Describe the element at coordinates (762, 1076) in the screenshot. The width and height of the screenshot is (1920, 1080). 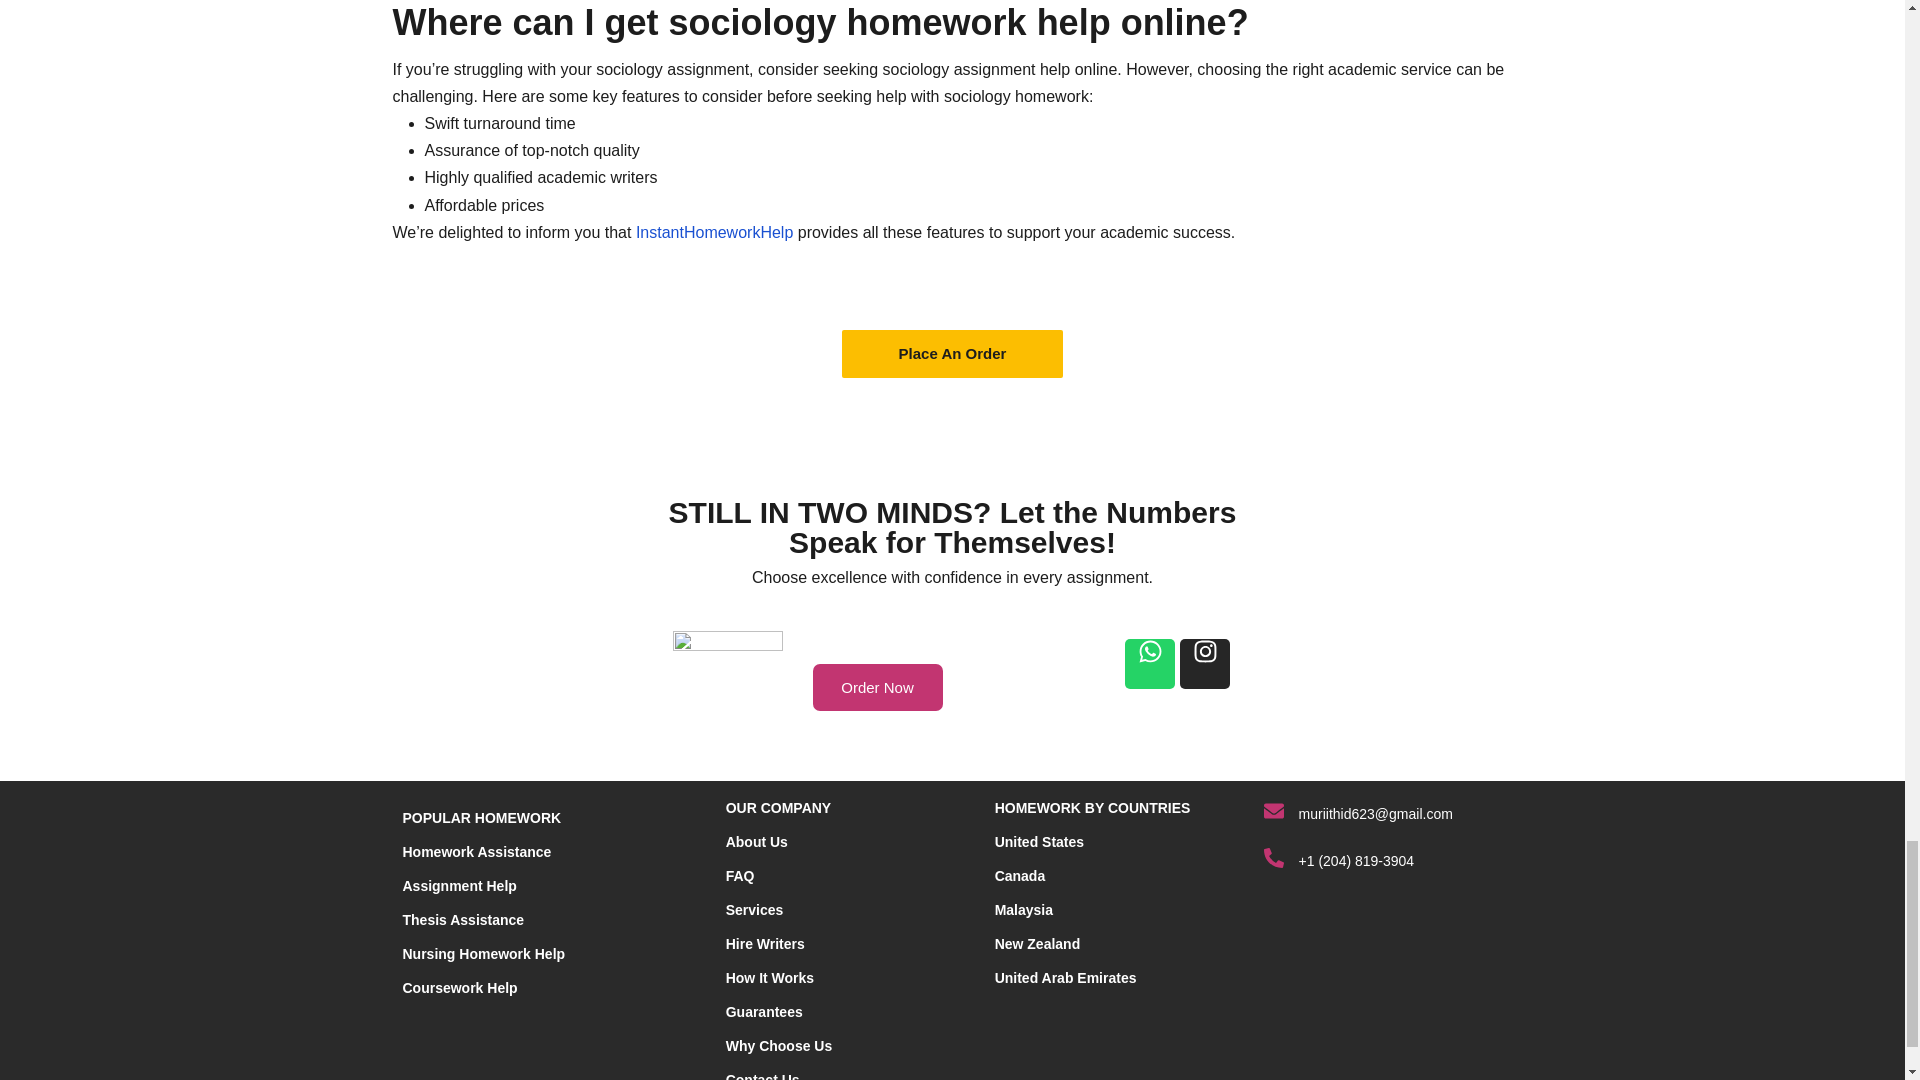
I see `Contact Us` at that location.